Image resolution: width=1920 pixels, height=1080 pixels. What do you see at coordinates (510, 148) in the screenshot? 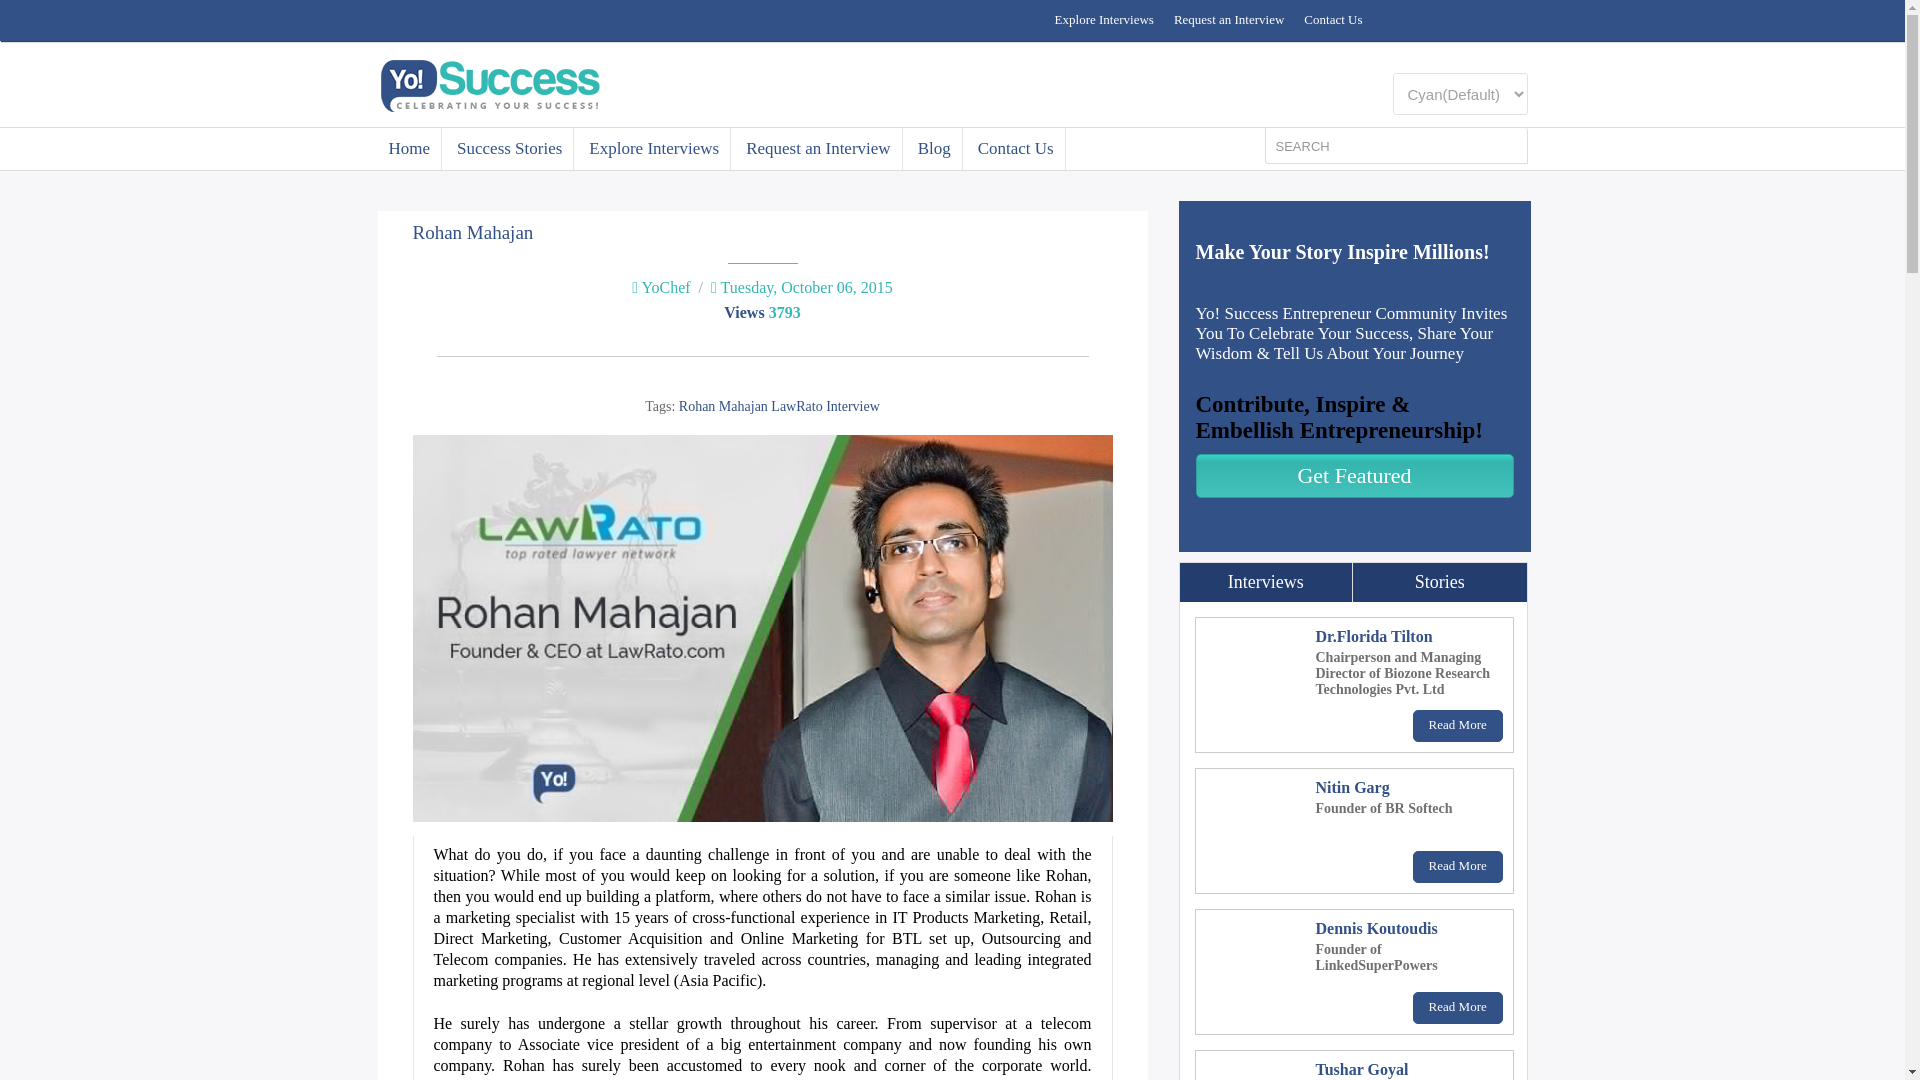
I see `Success Stories` at bounding box center [510, 148].